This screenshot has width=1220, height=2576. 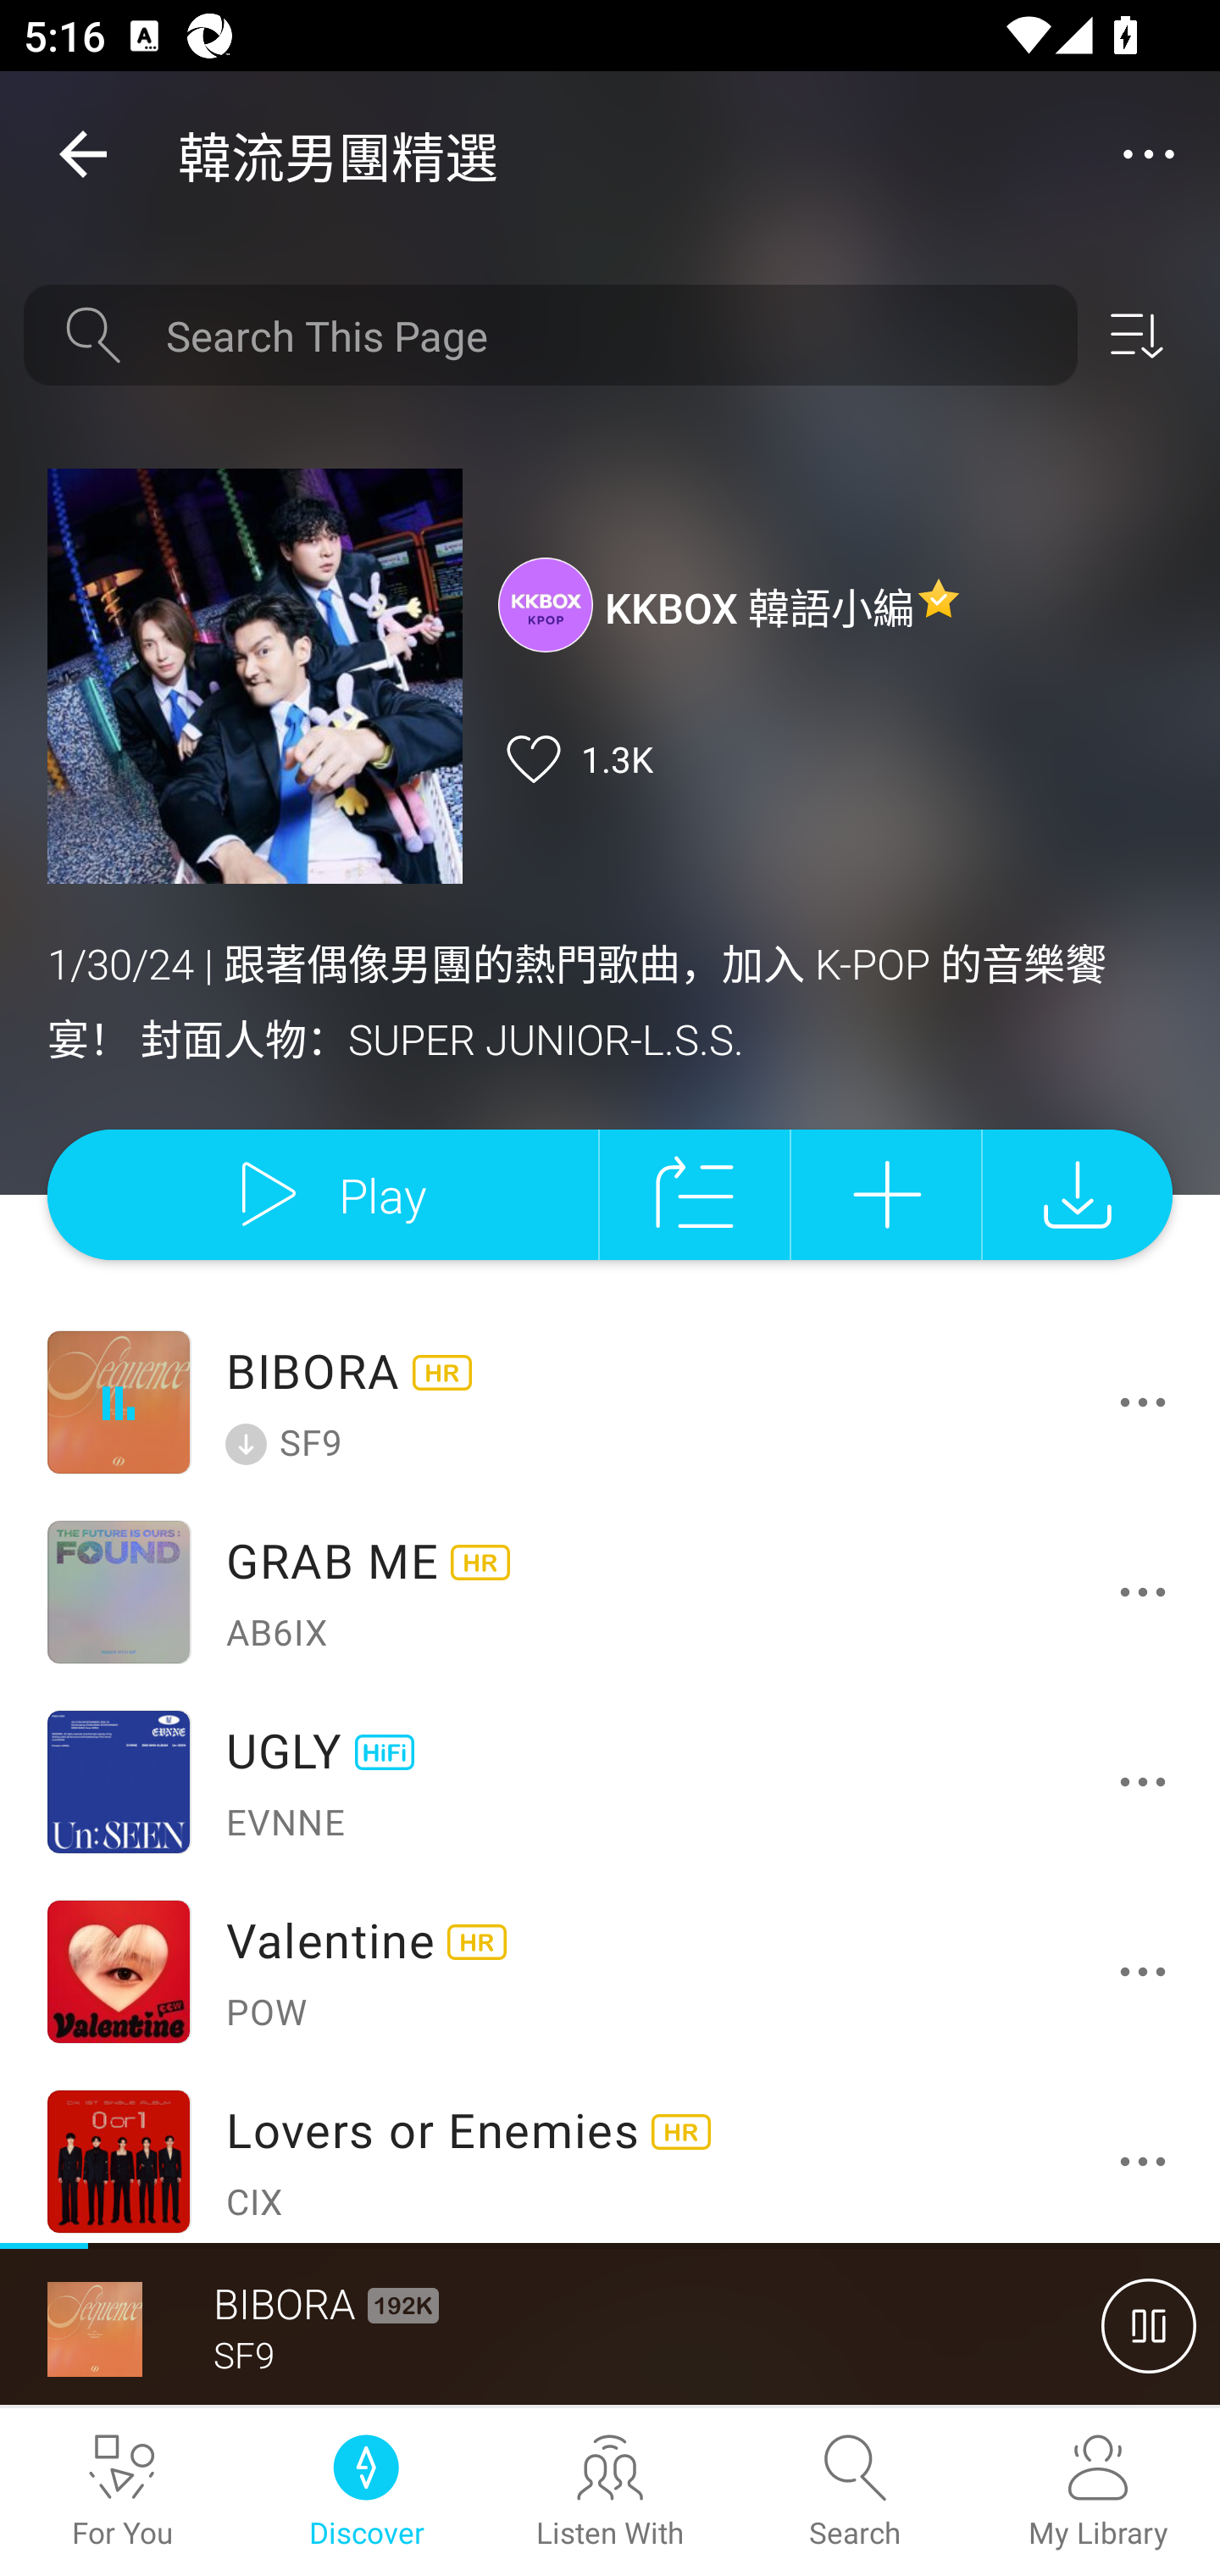 I want to click on 加入至歌單, so click(x=886, y=1193).